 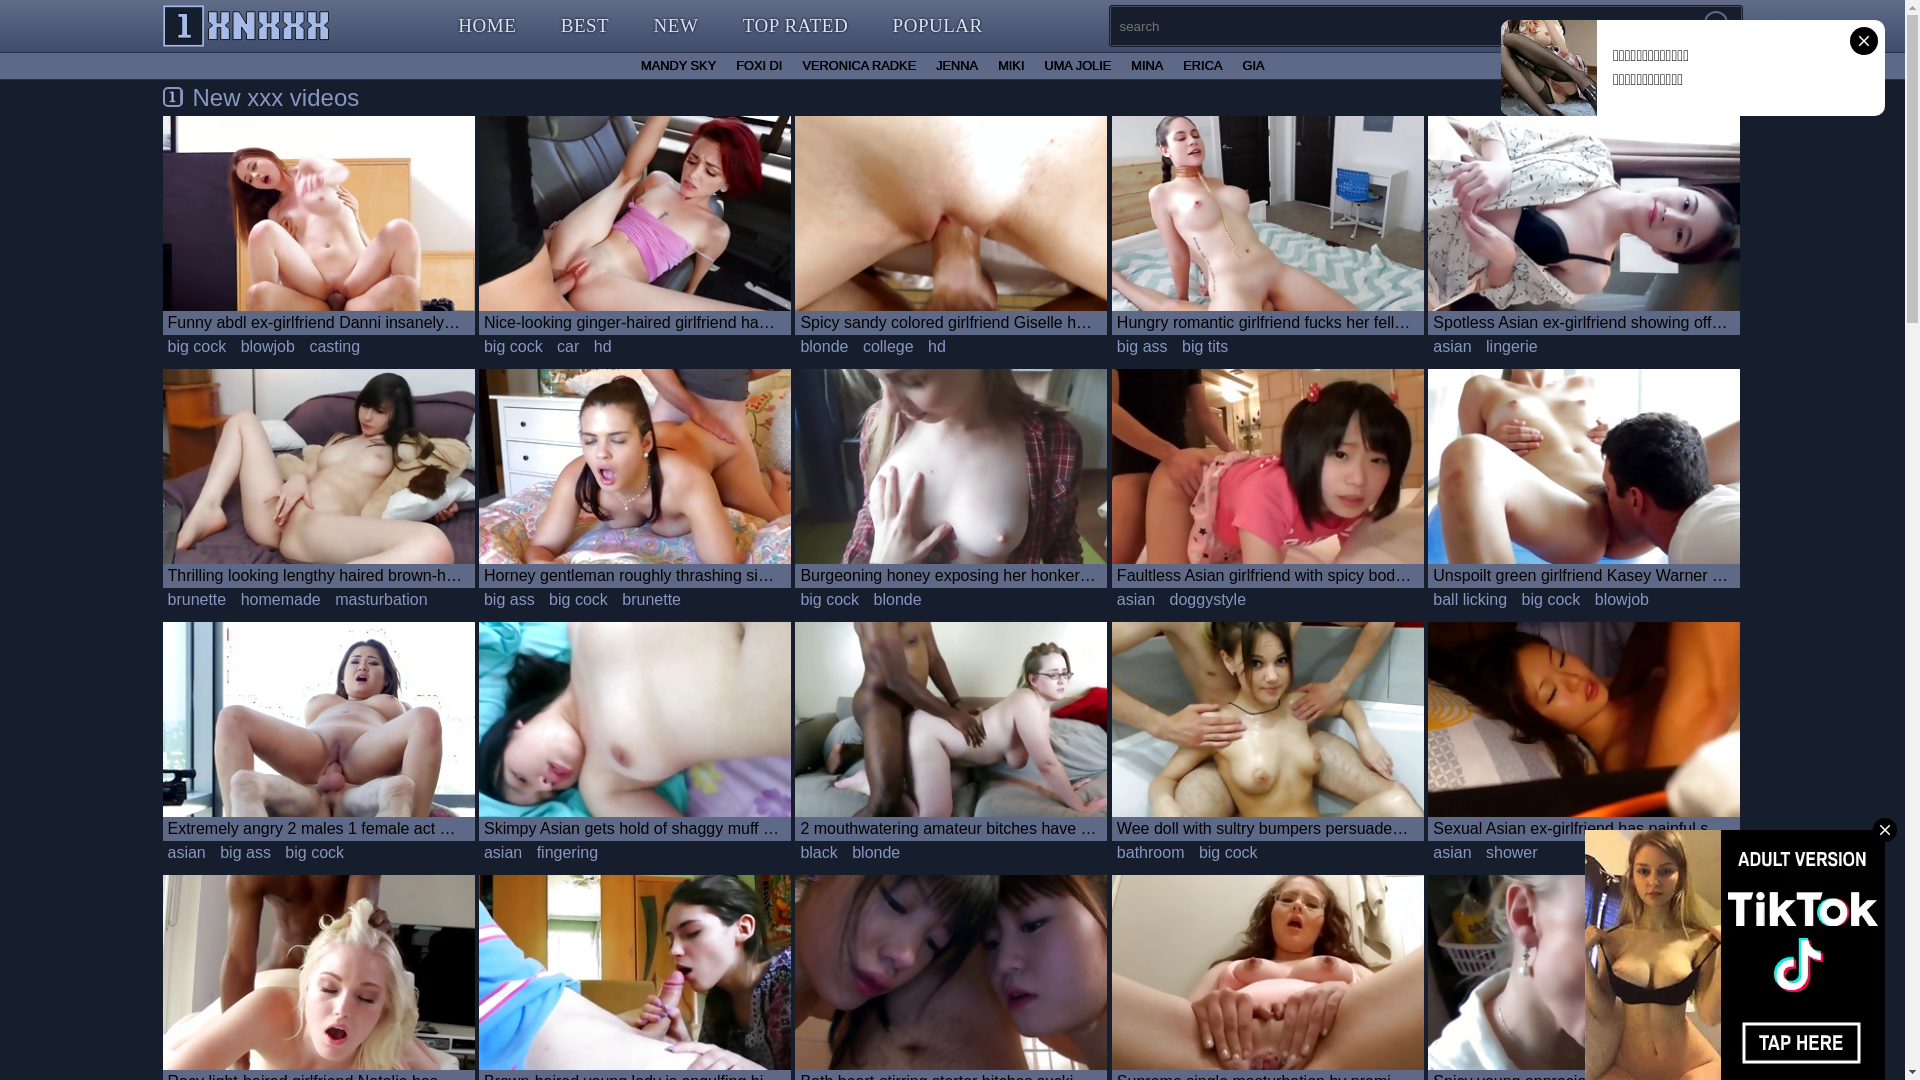 What do you see at coordinates (876, 853) in the screenshot?
I see `blonde` at bounding box center [876, 853].